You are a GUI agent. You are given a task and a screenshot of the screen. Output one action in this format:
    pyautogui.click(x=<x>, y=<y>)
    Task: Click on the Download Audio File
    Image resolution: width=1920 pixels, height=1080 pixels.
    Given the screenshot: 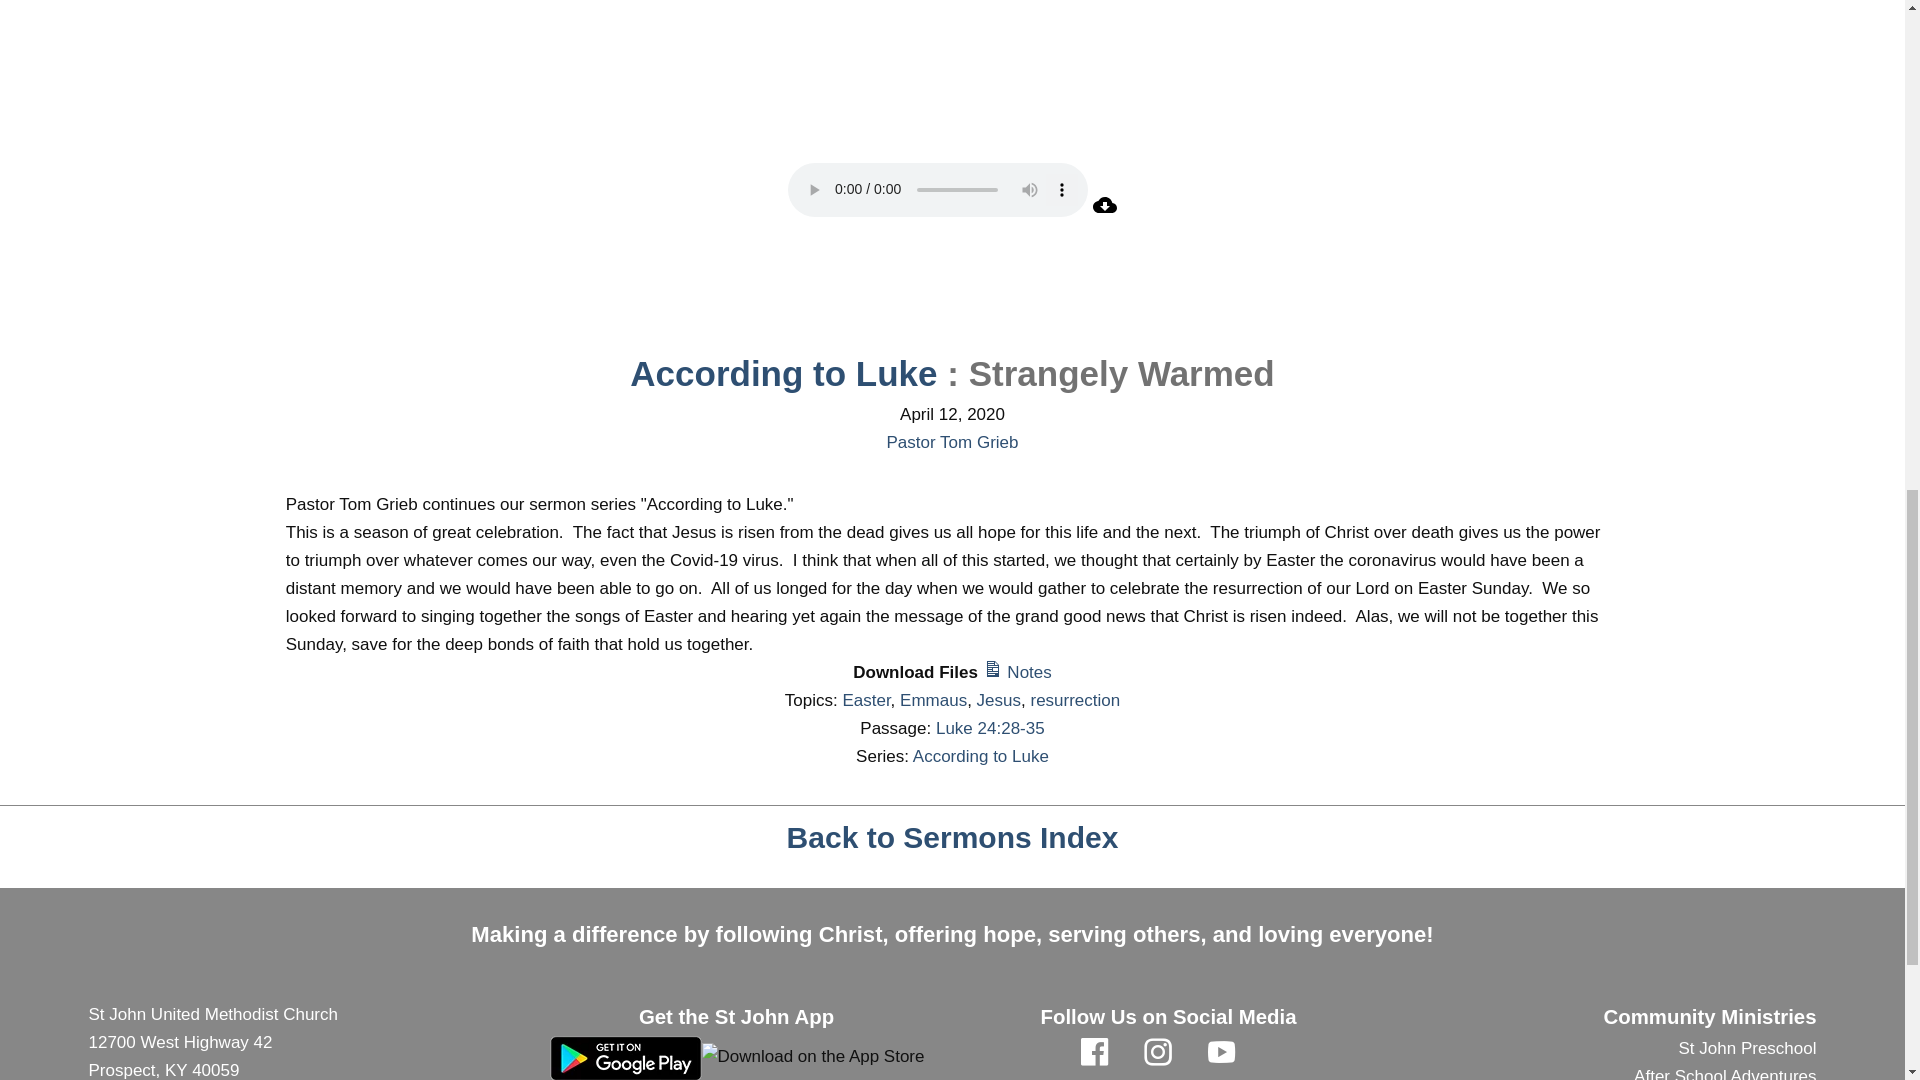 What is the action you would take?
    pyautogui.click(x=1104, y=211)
    